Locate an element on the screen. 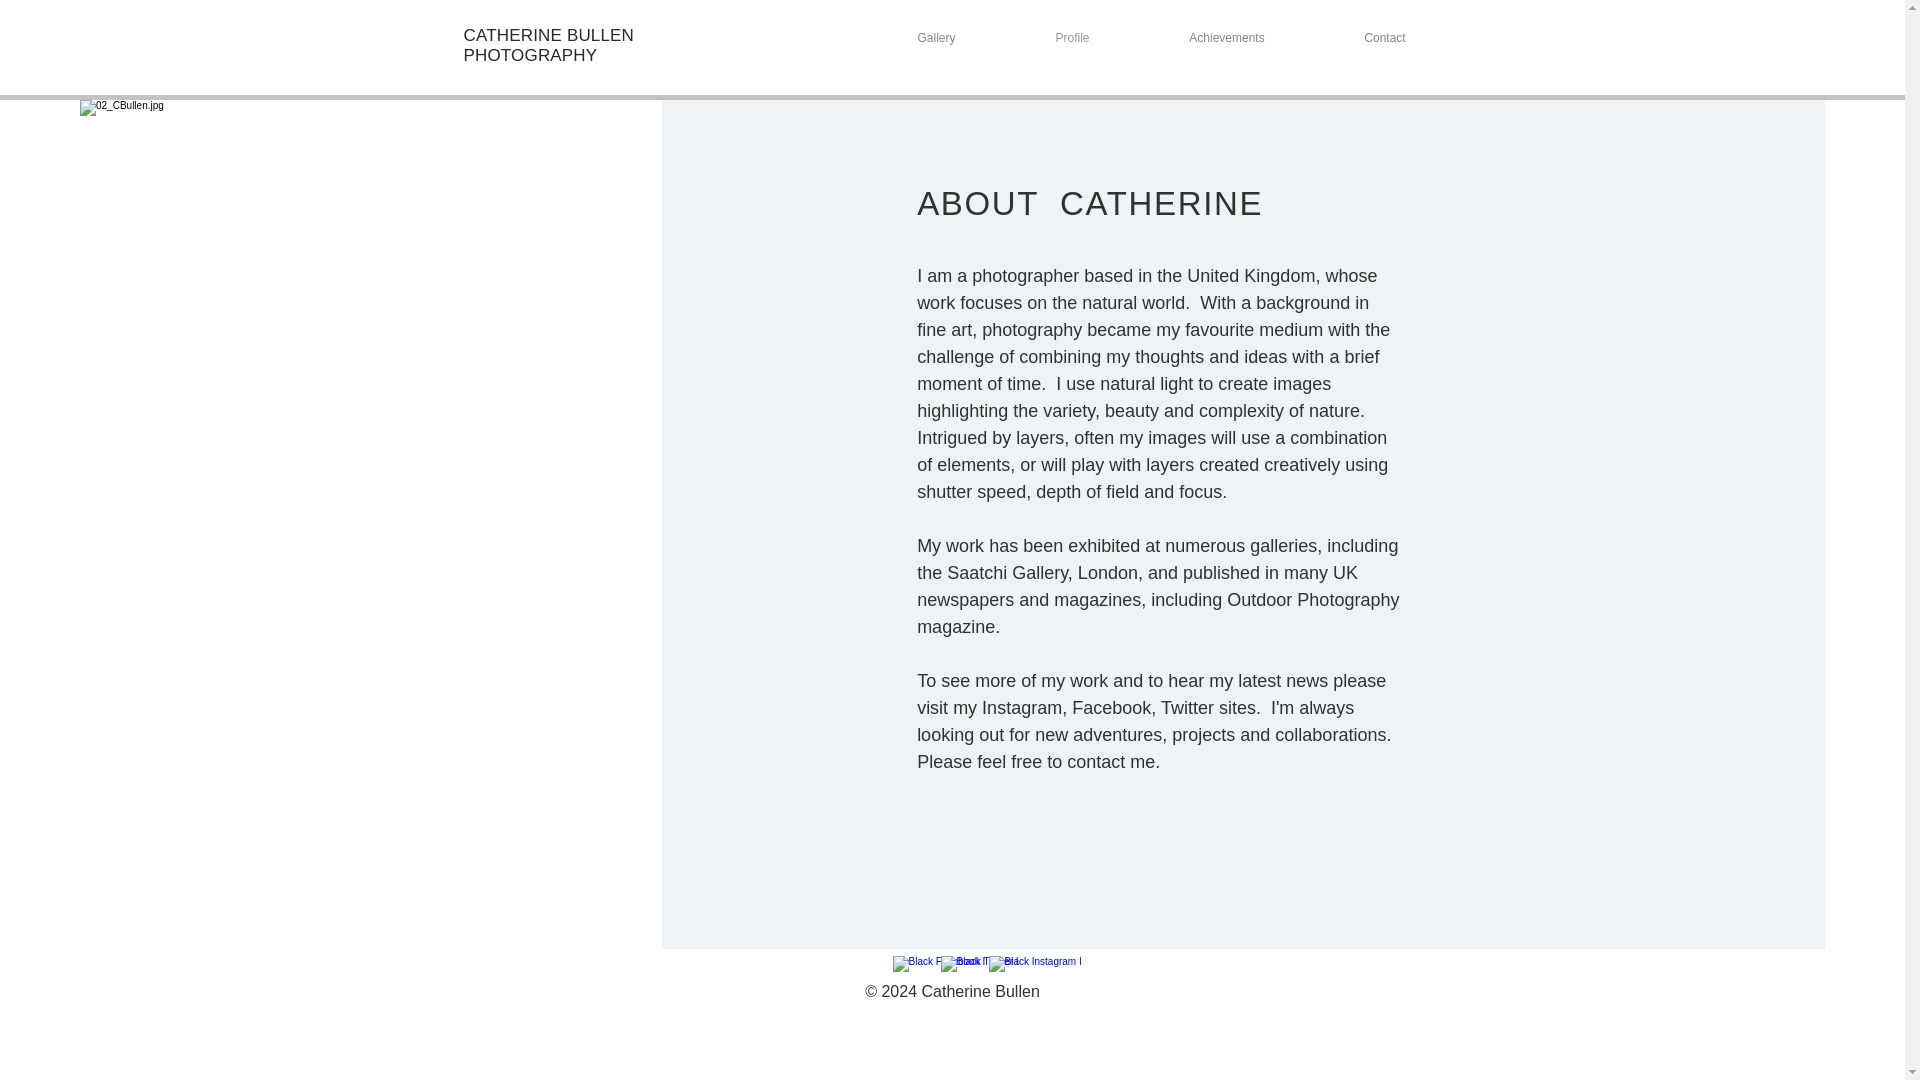  Profile is located at coordinates (1073, 38).